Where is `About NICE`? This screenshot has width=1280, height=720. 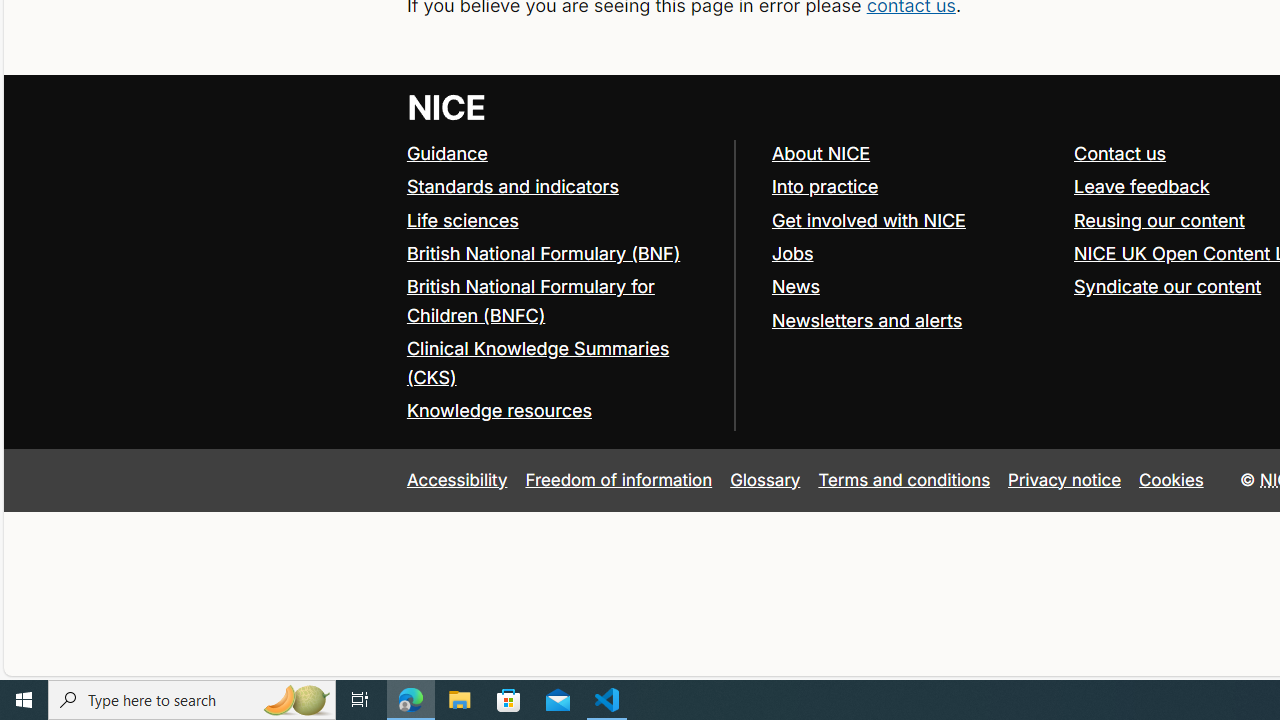 About NICE is located at coordinates (913, 154).